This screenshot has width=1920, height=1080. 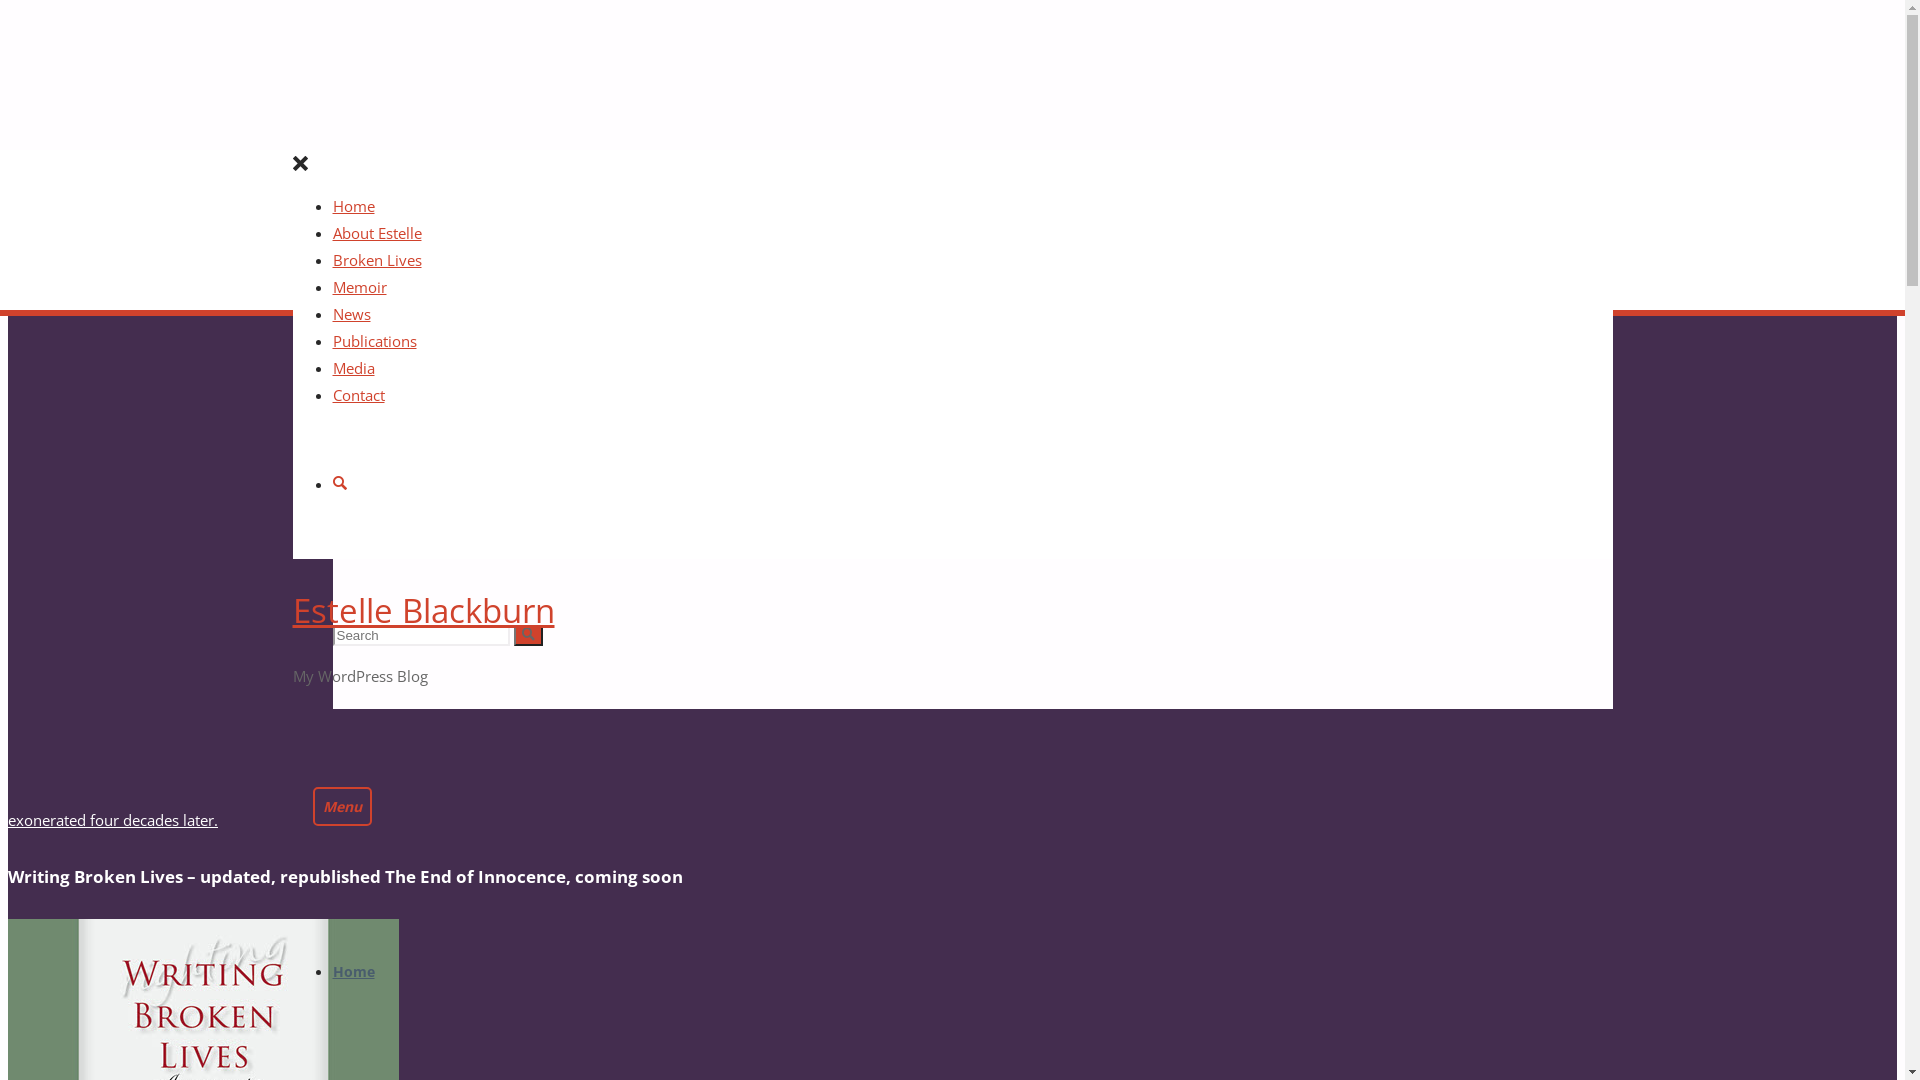 What do you see at coordinates (353, 972) in the screenshot?
I see `Home` at bounding box center [353, 972].